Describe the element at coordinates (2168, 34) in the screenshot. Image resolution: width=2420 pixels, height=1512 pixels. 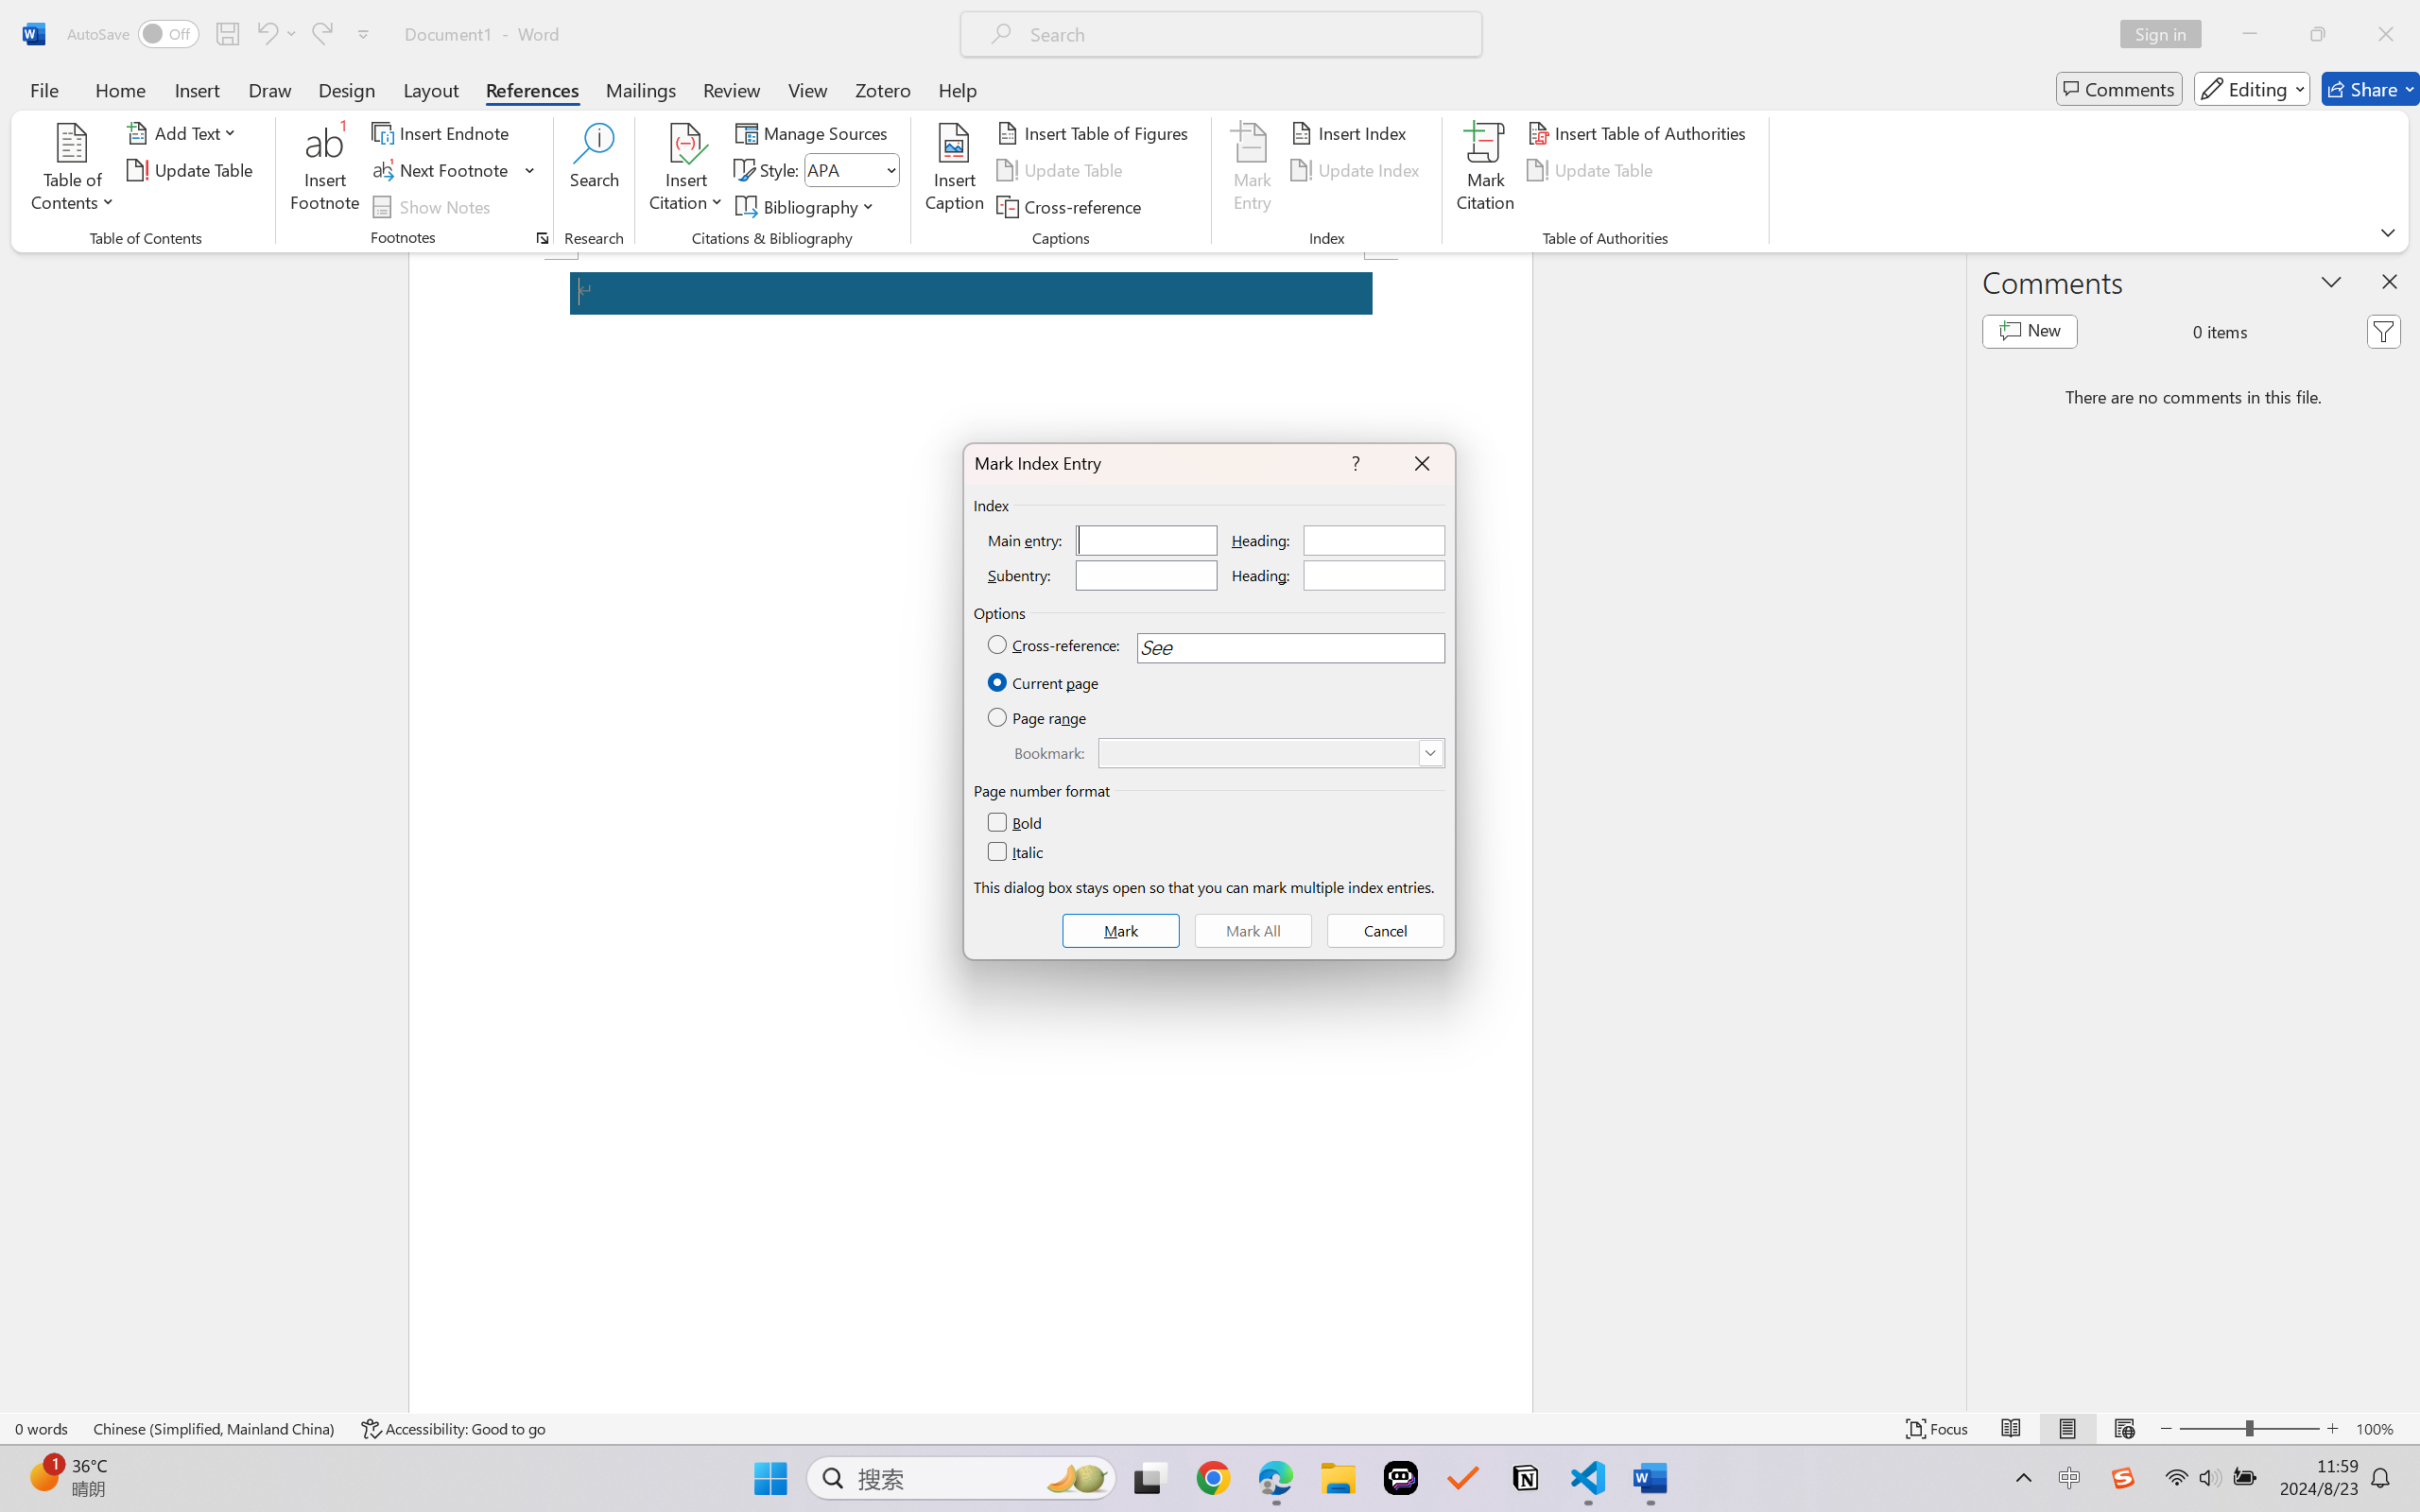
I see `Sign in` at that location.